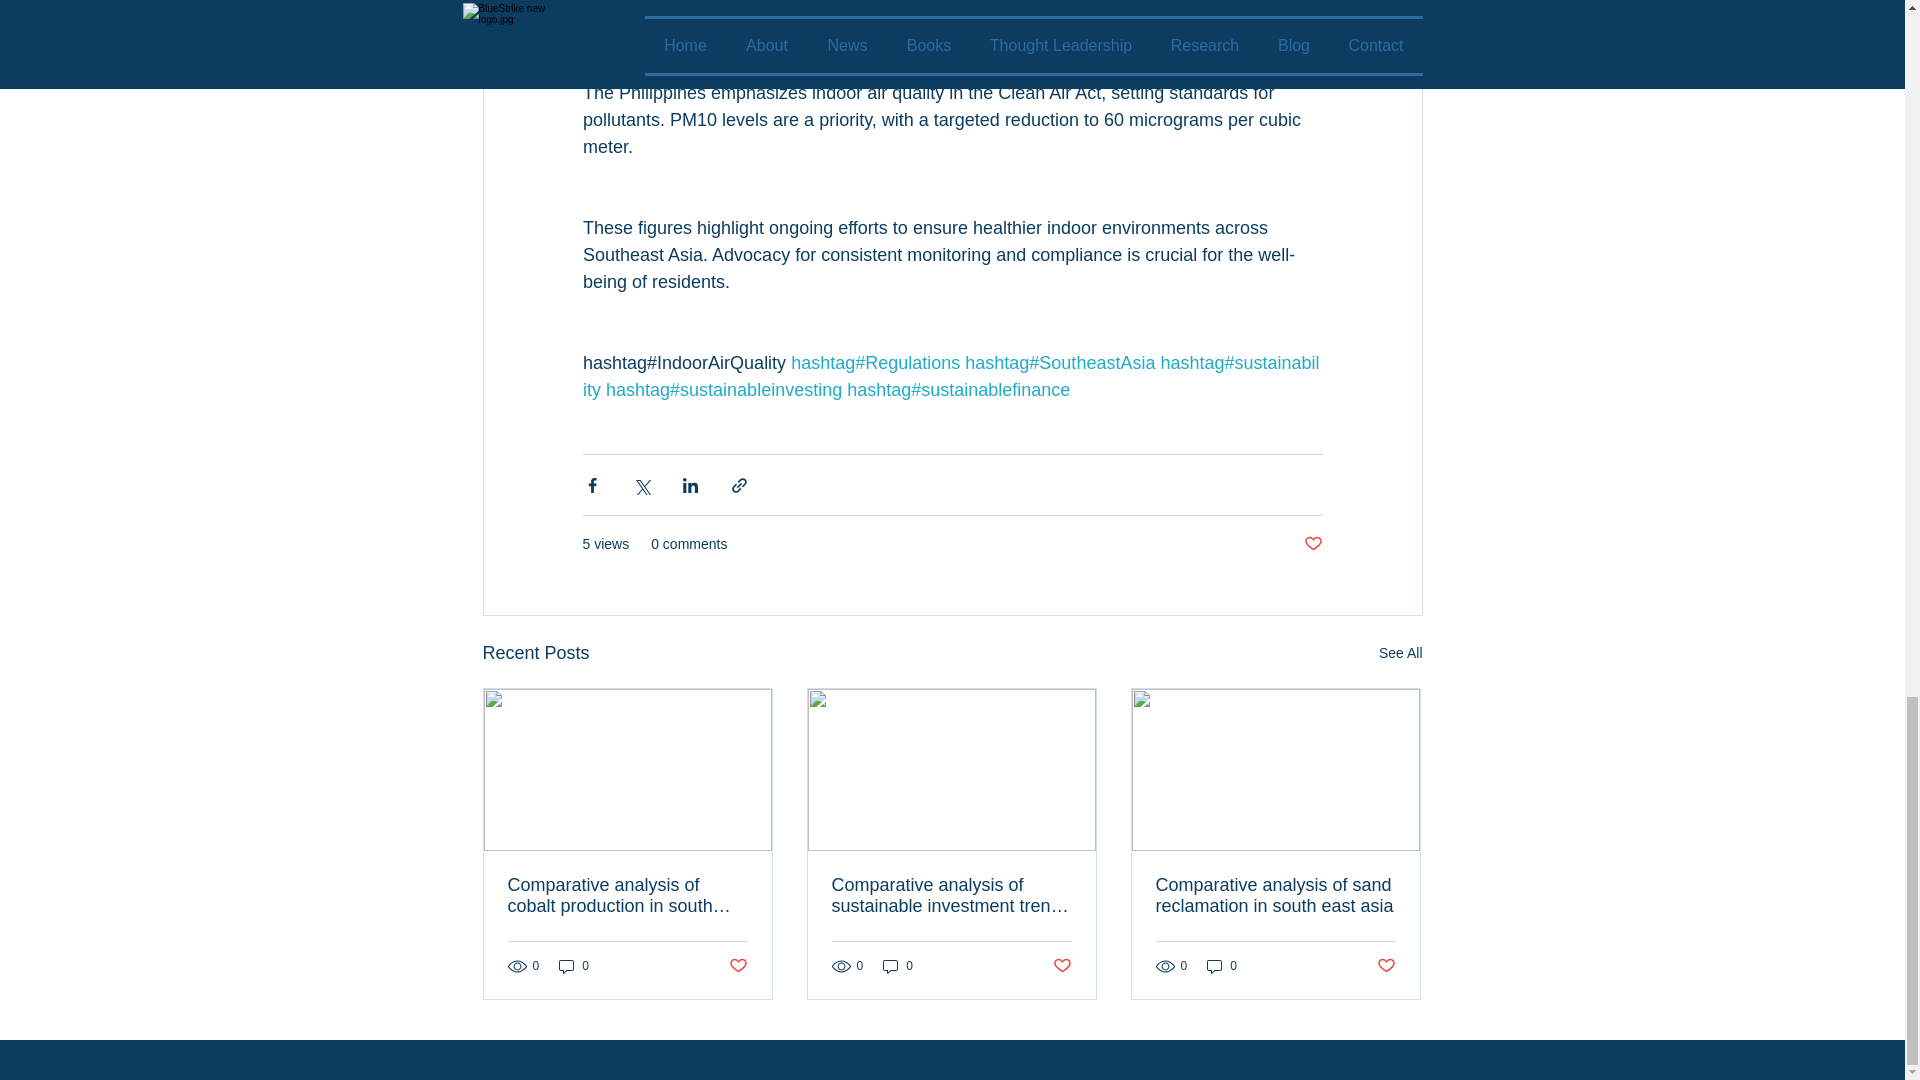 The width and height of the screenshot is (1920, 1080). I want to click on 0, so click(574, 966).